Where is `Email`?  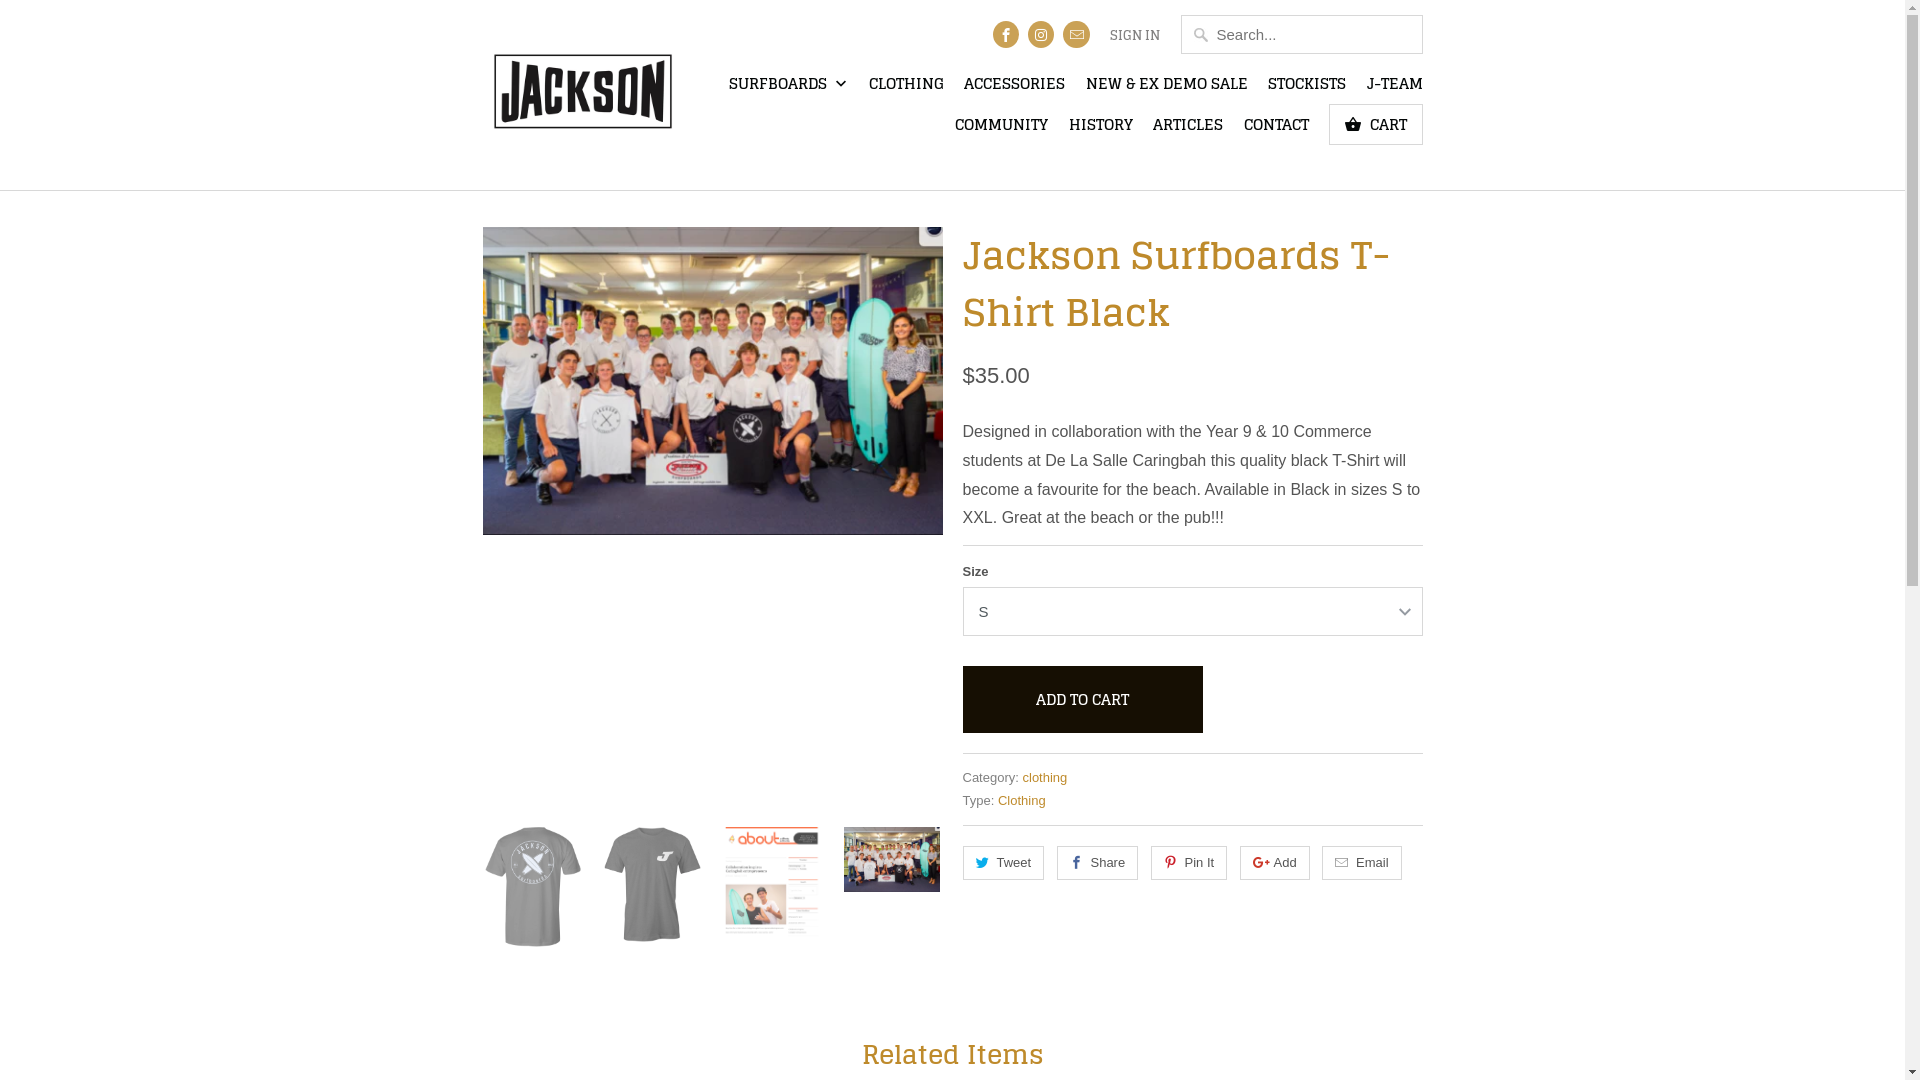
Email is located at coordinates (1362, 863).